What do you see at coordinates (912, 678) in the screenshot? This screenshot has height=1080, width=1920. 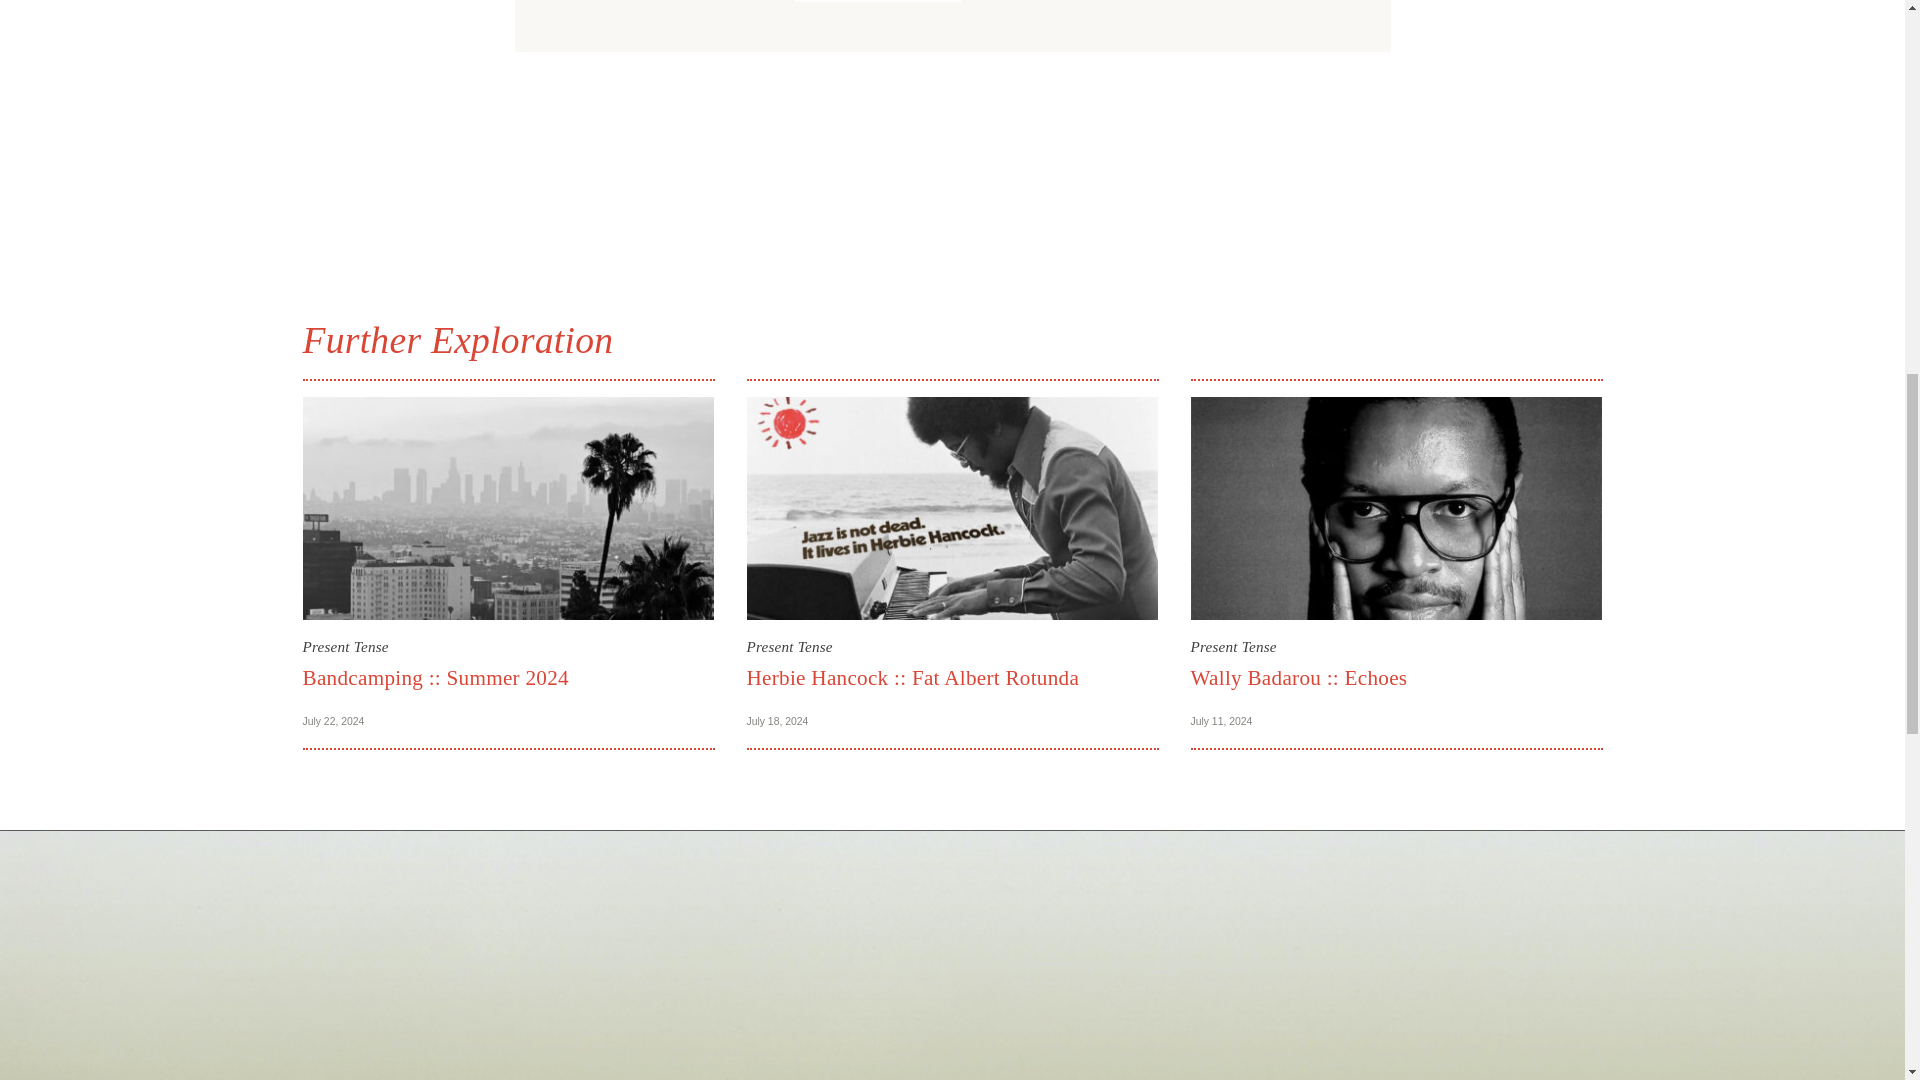 I see `Herbie Hancock :: Fat Albert Rotunda` at bounding box center [912, 678].